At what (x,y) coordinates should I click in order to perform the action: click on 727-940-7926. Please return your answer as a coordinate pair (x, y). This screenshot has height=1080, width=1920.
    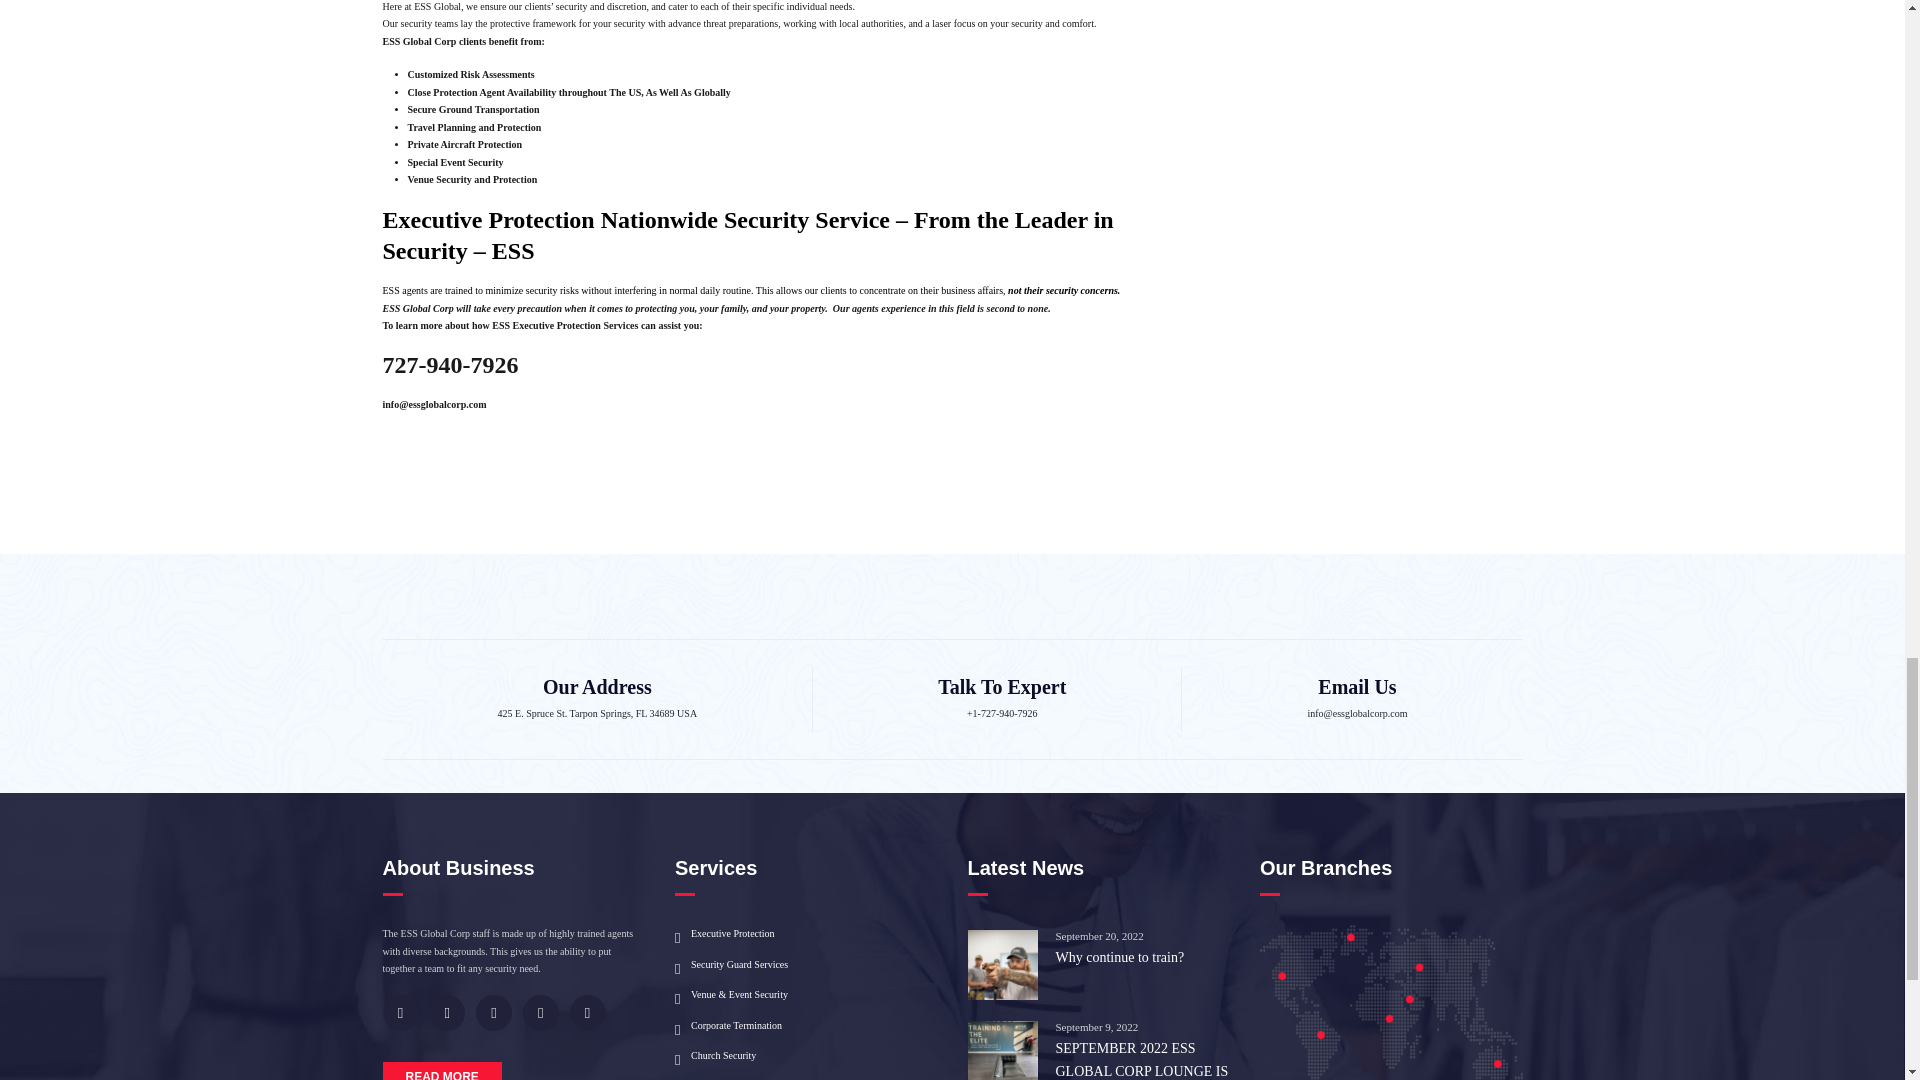
    Looking at the image, I should click on (450, 365).